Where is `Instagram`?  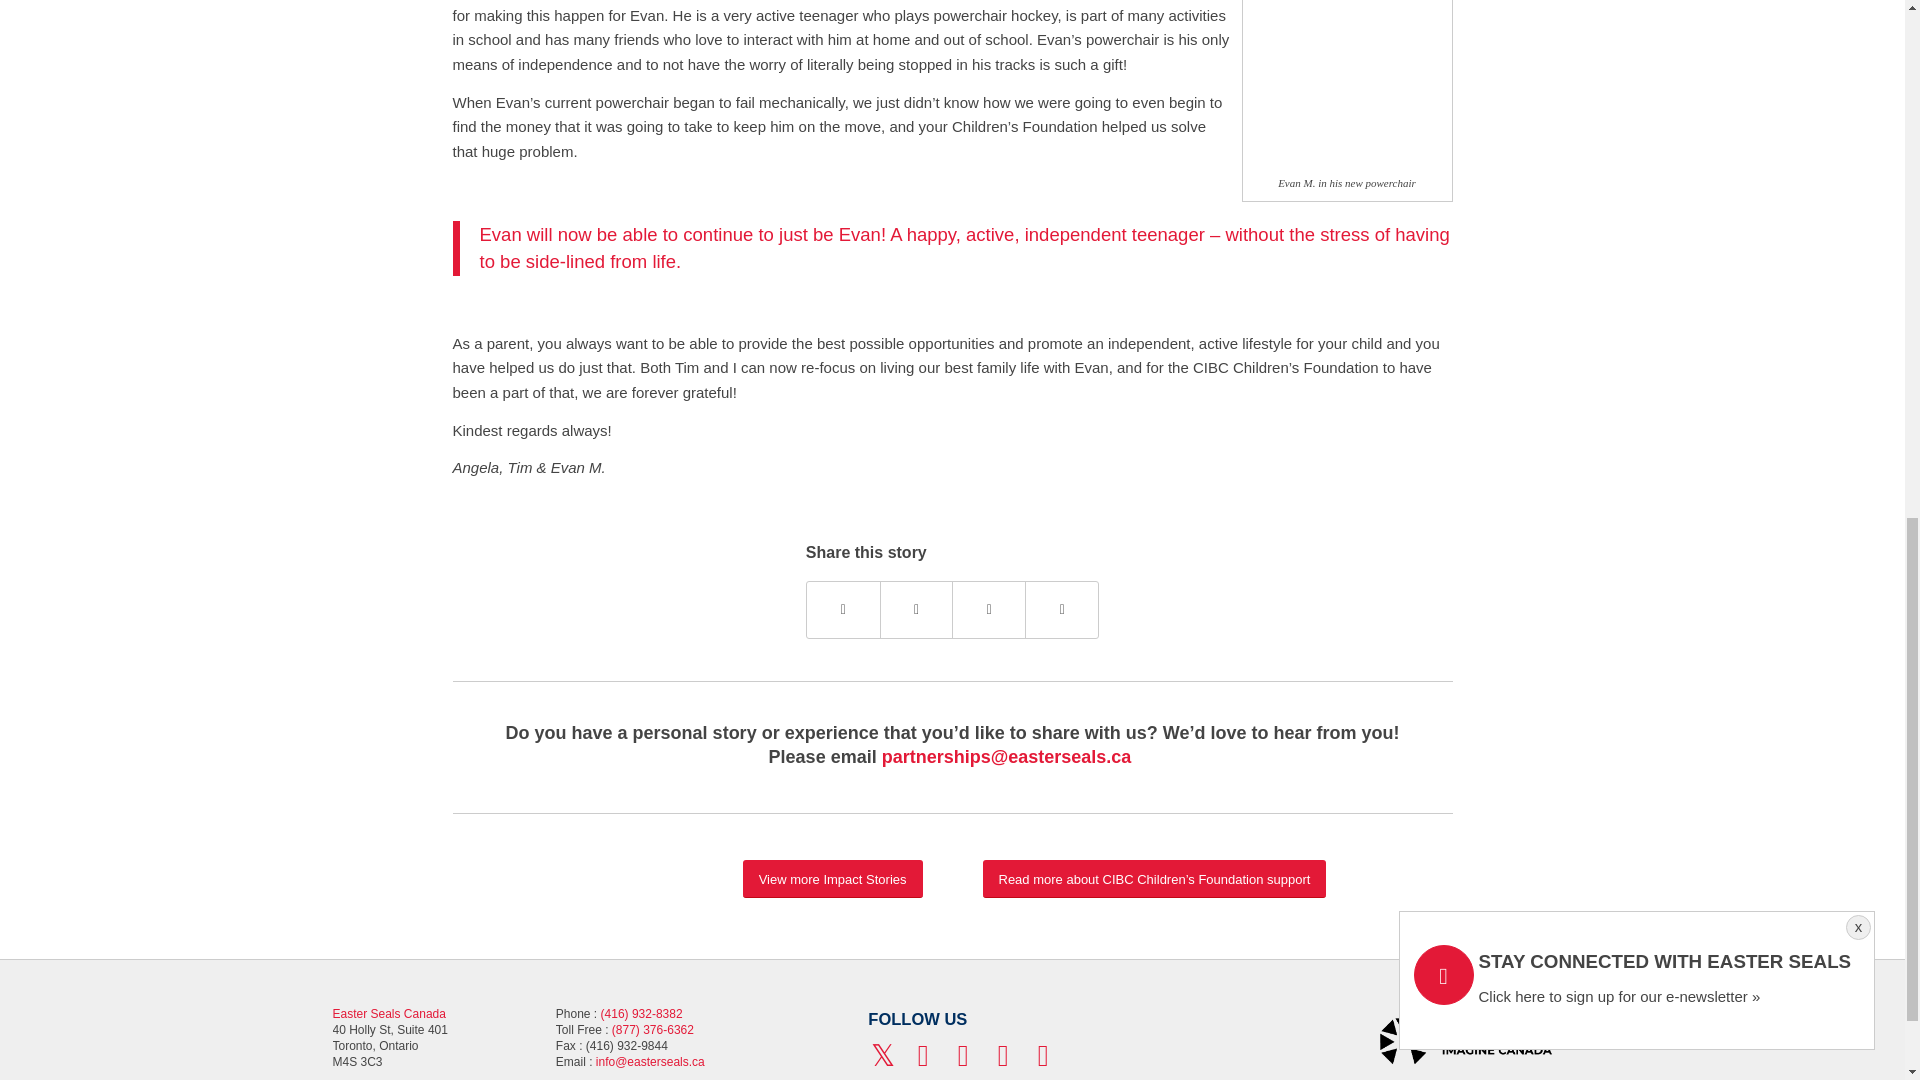
Instagram is located at coordinates (1002, 1056).